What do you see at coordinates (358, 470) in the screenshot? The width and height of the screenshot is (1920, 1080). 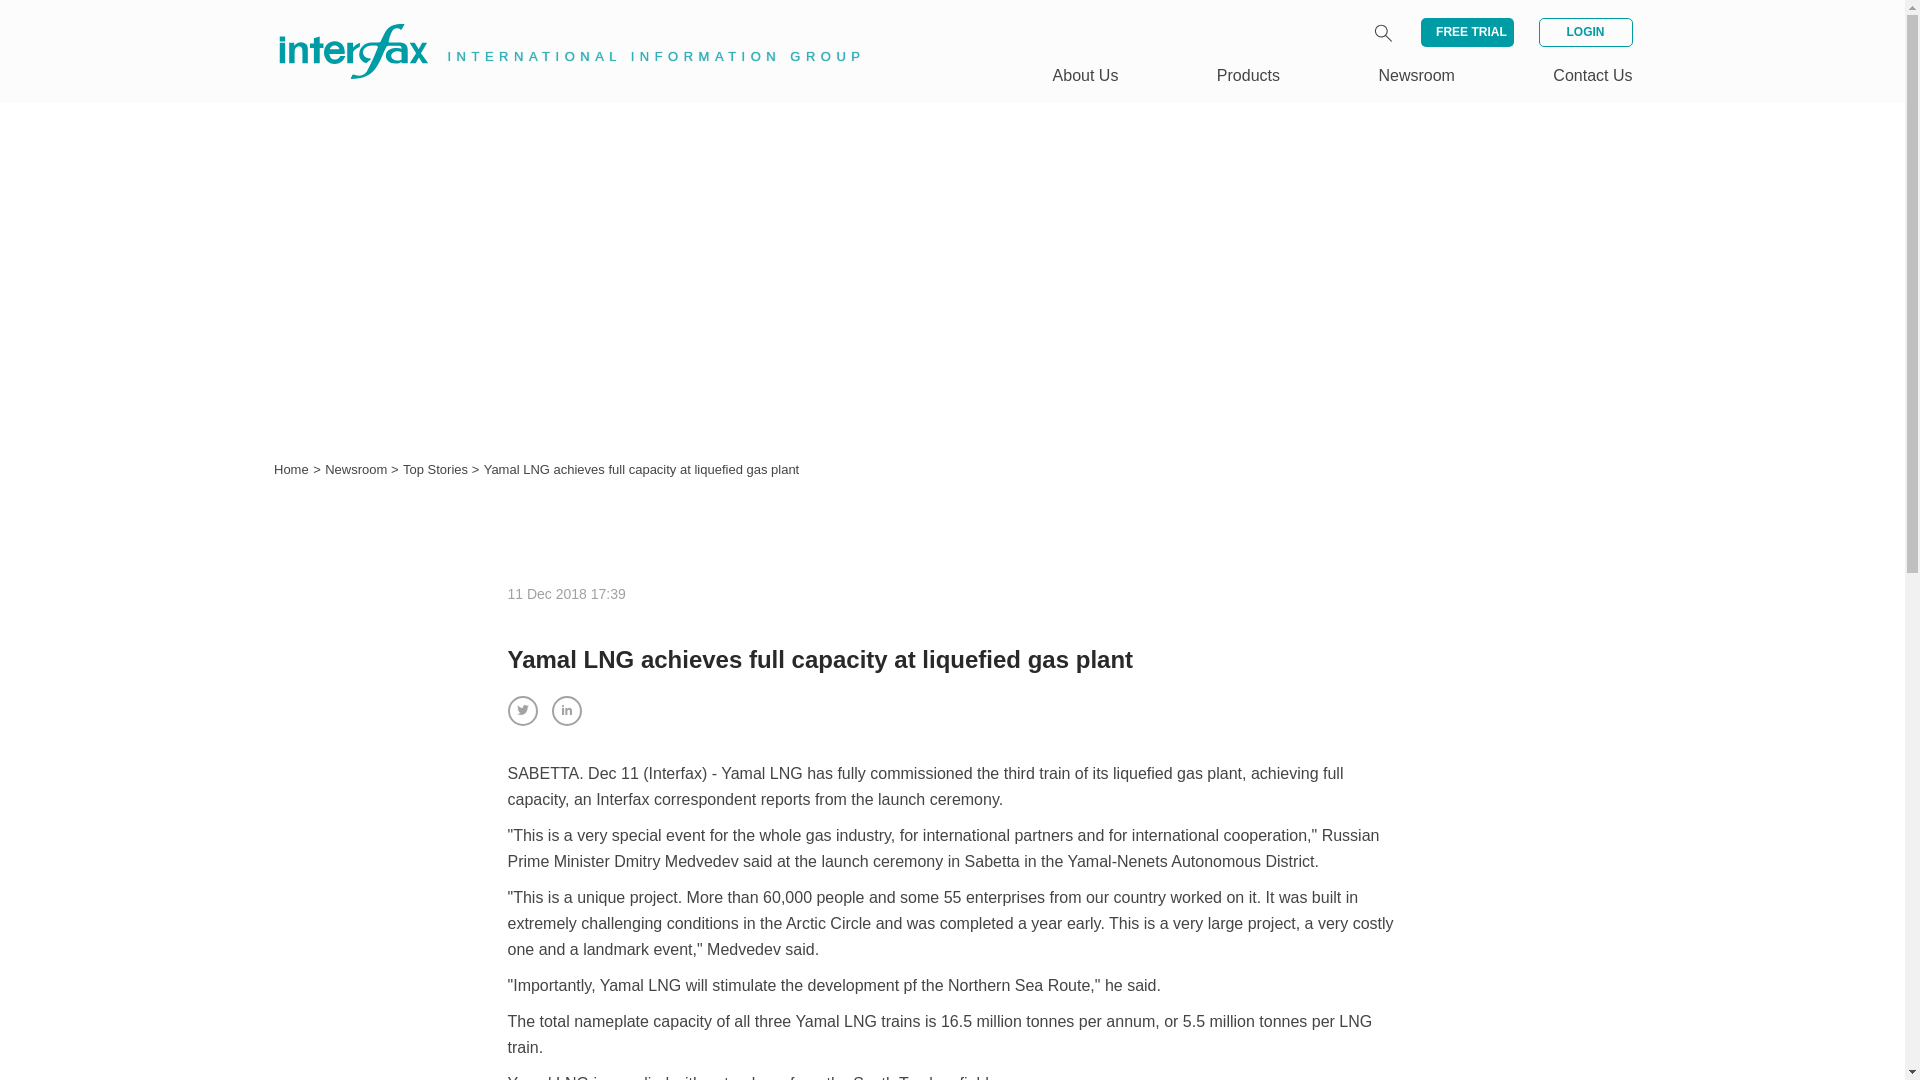 I see `Newsroom` at bounding box center [358, 470].